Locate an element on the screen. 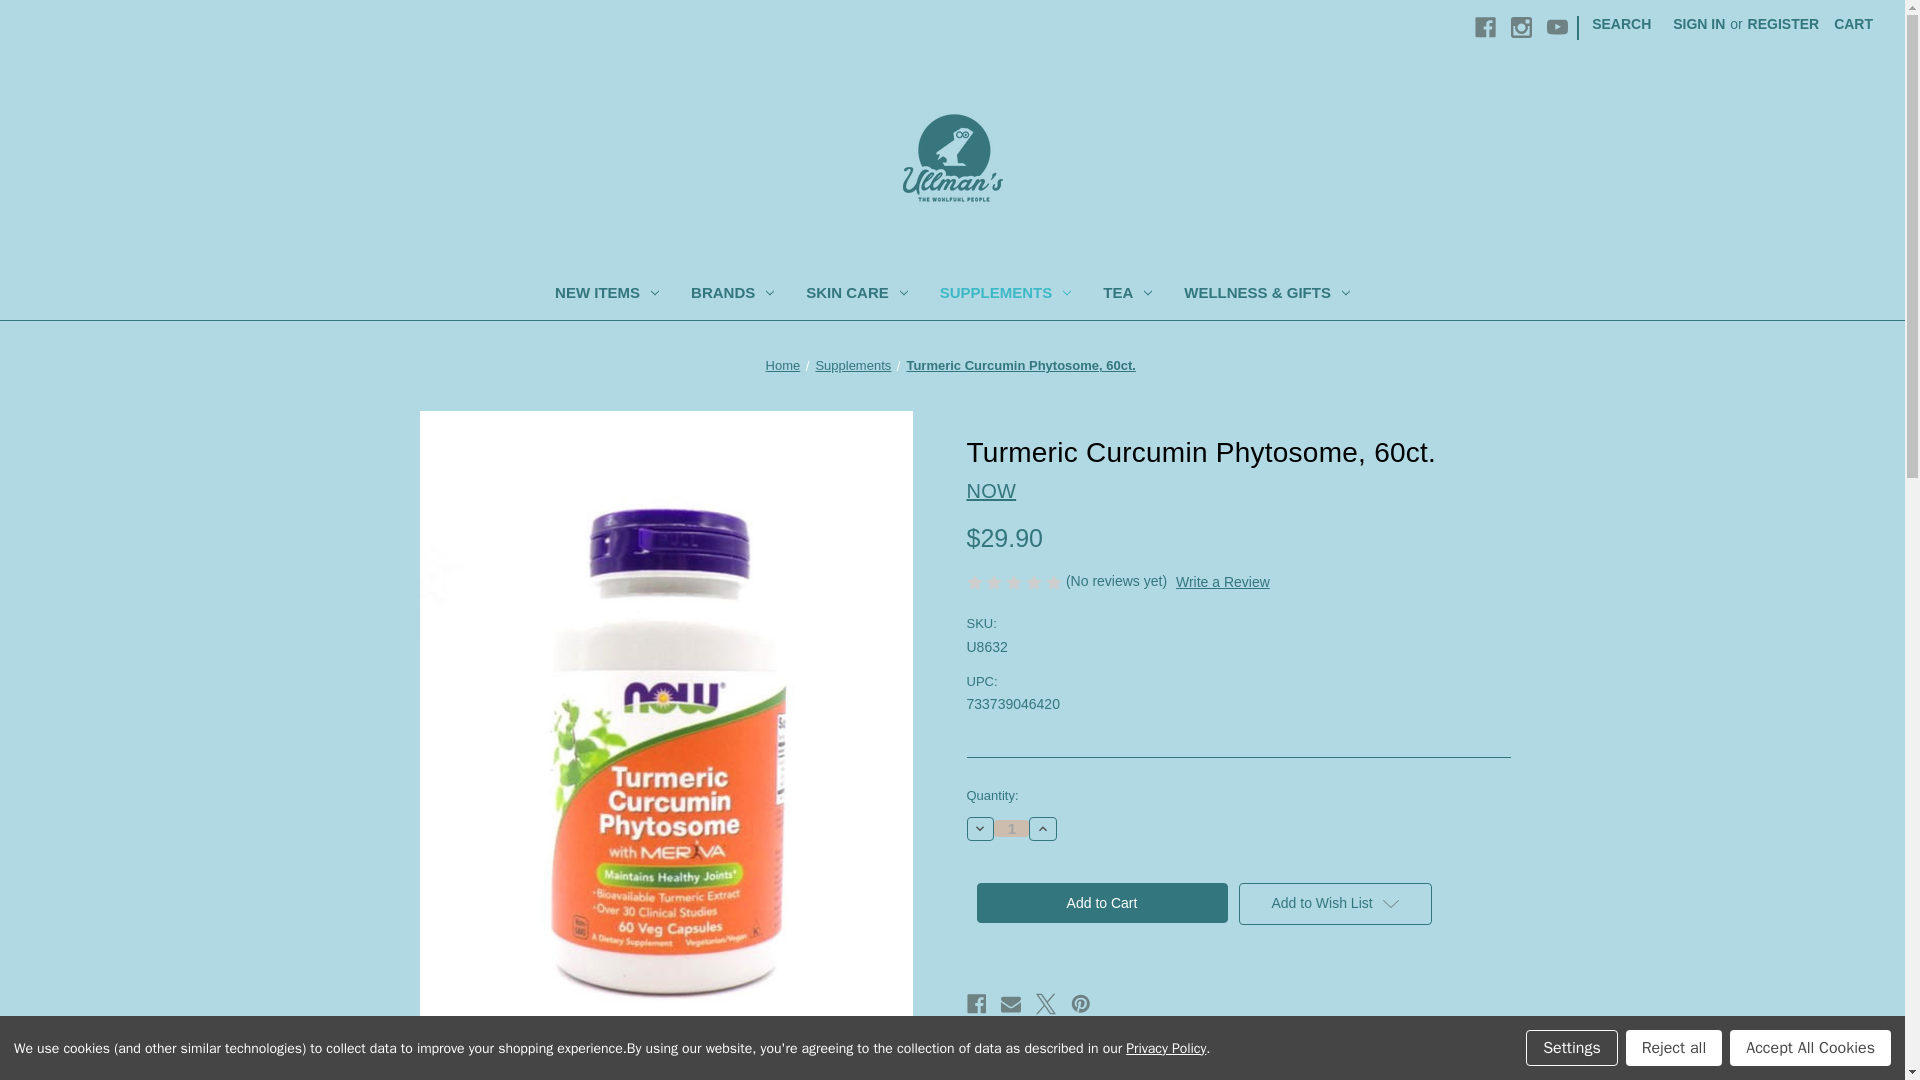 The height and width of the screenshot is (1080, 1920). SEARCH is located at coordinates (1621, 24).